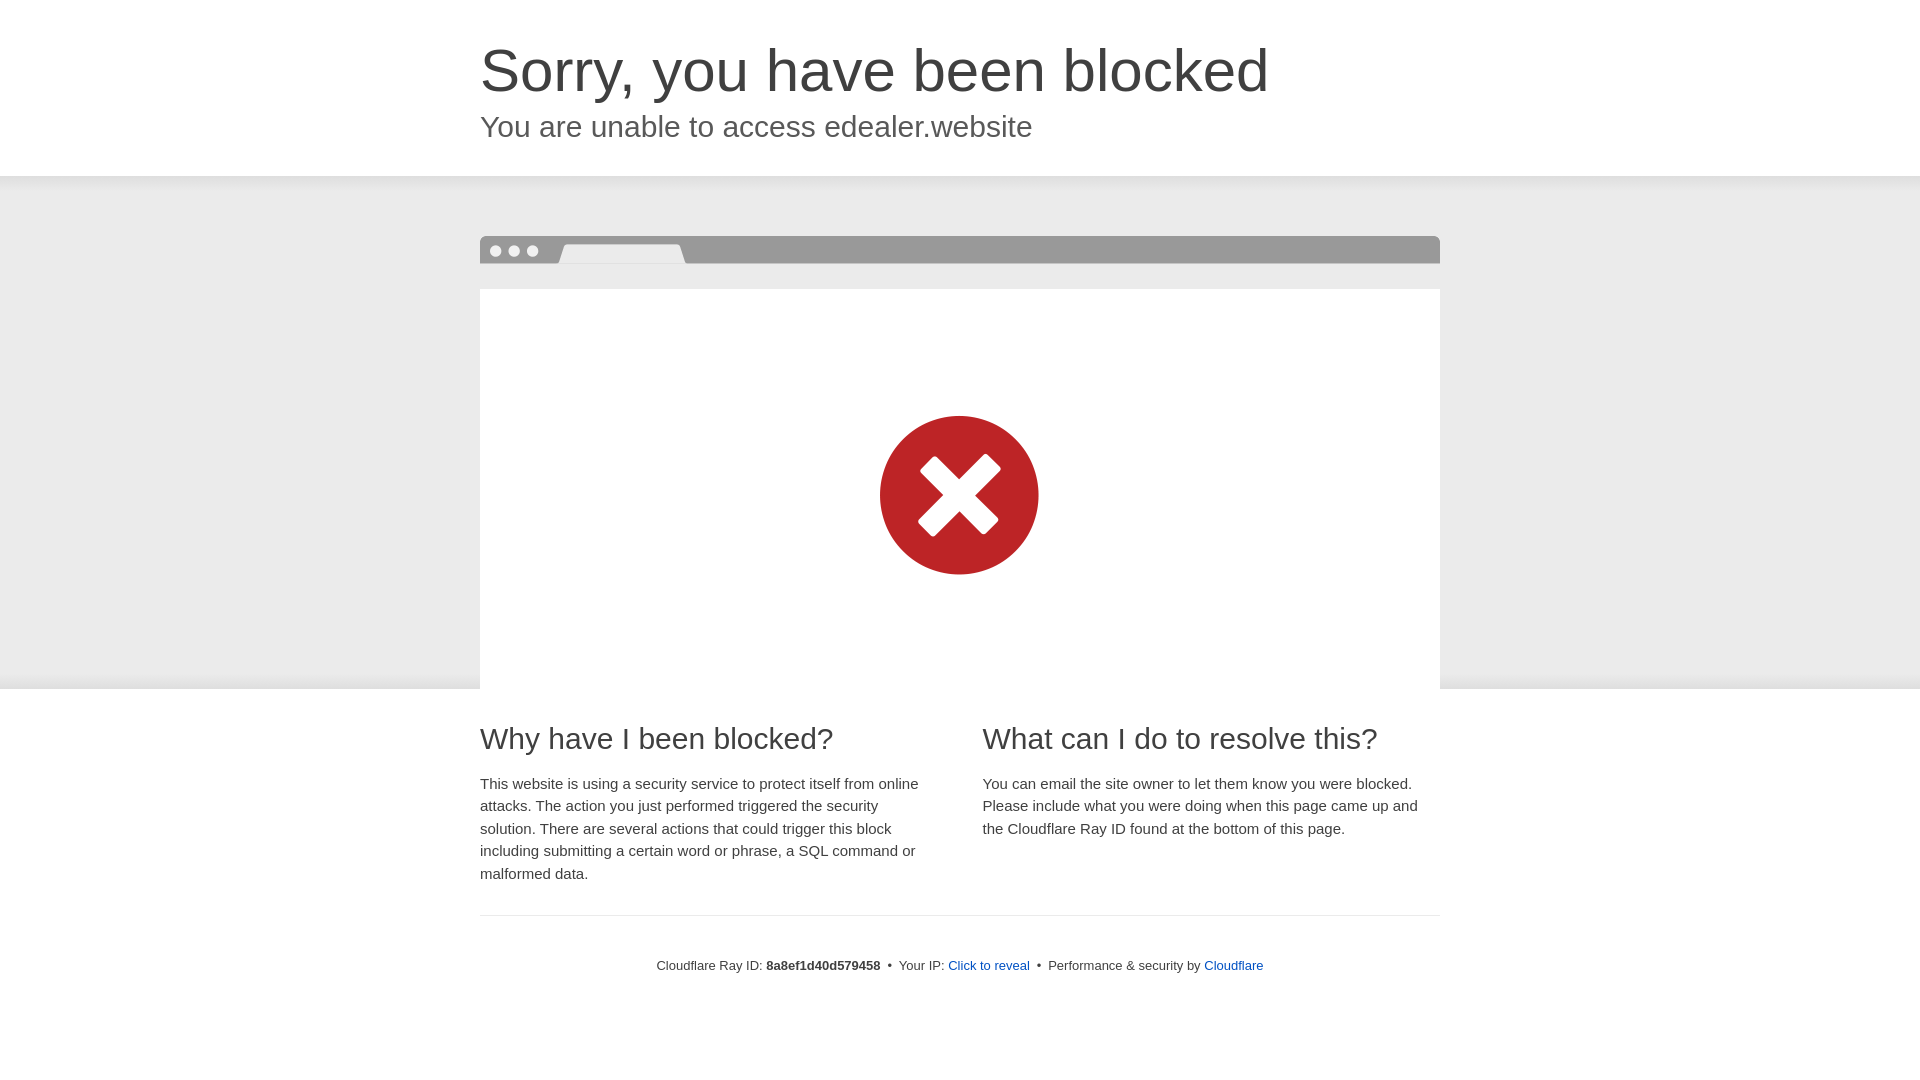 Image resolution: width=1920 pixels, height=1080 pixels. Describe the element at coordinates (988, 966) in the screenshot. I see `Click to reveal` at that location.